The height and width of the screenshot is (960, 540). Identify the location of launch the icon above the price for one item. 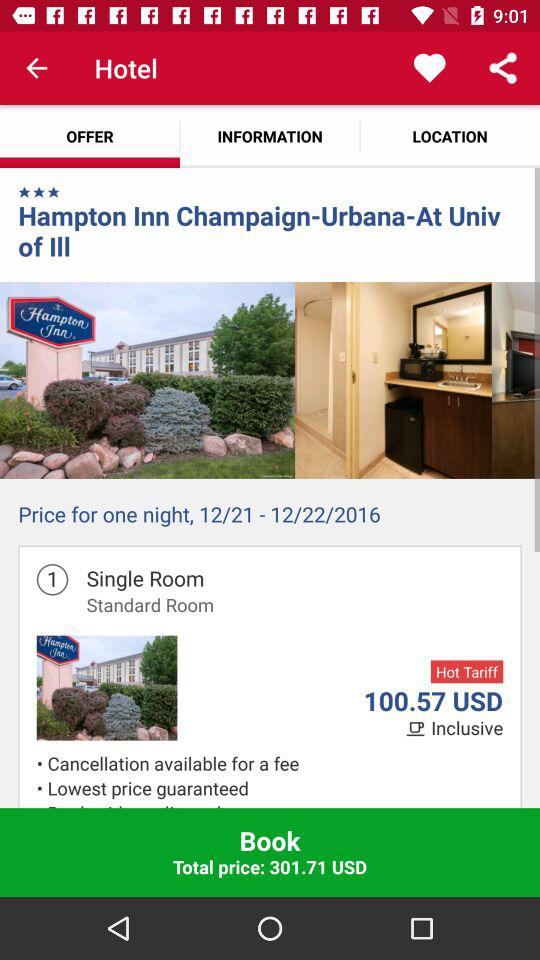
(394, 380).